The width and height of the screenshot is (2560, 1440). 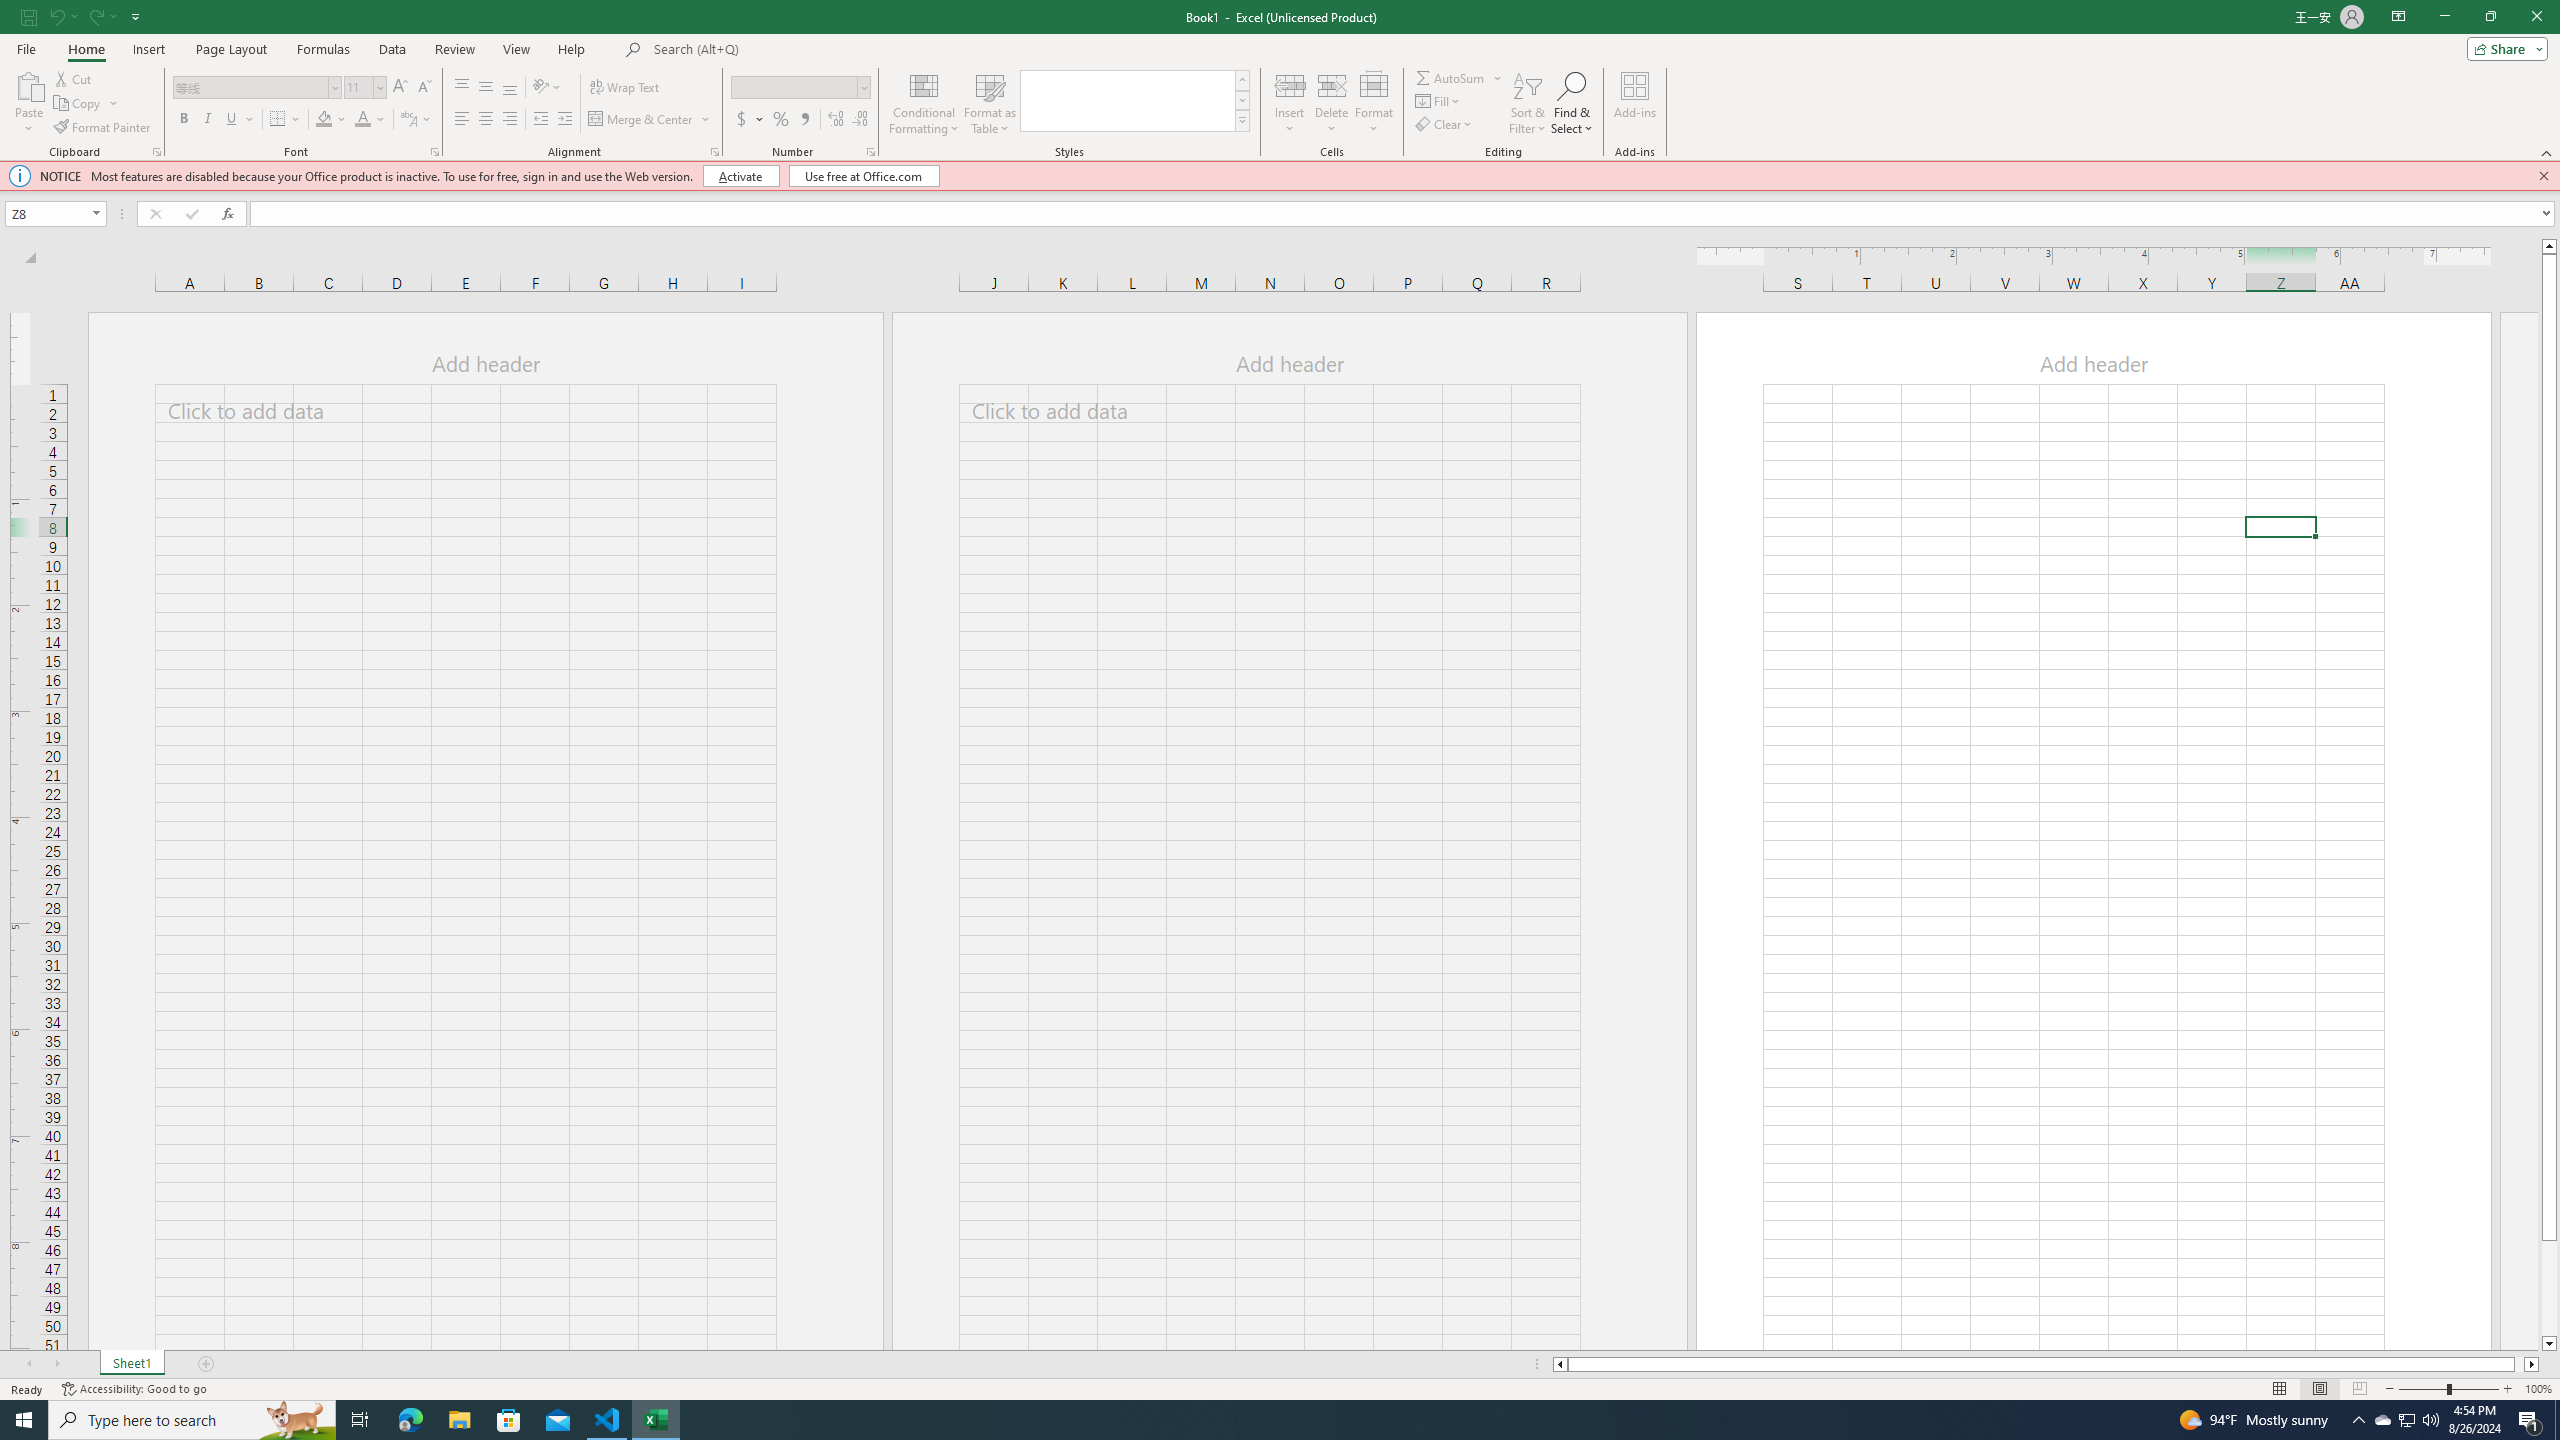 I want to click on Format, so click(x=1374, y=103).